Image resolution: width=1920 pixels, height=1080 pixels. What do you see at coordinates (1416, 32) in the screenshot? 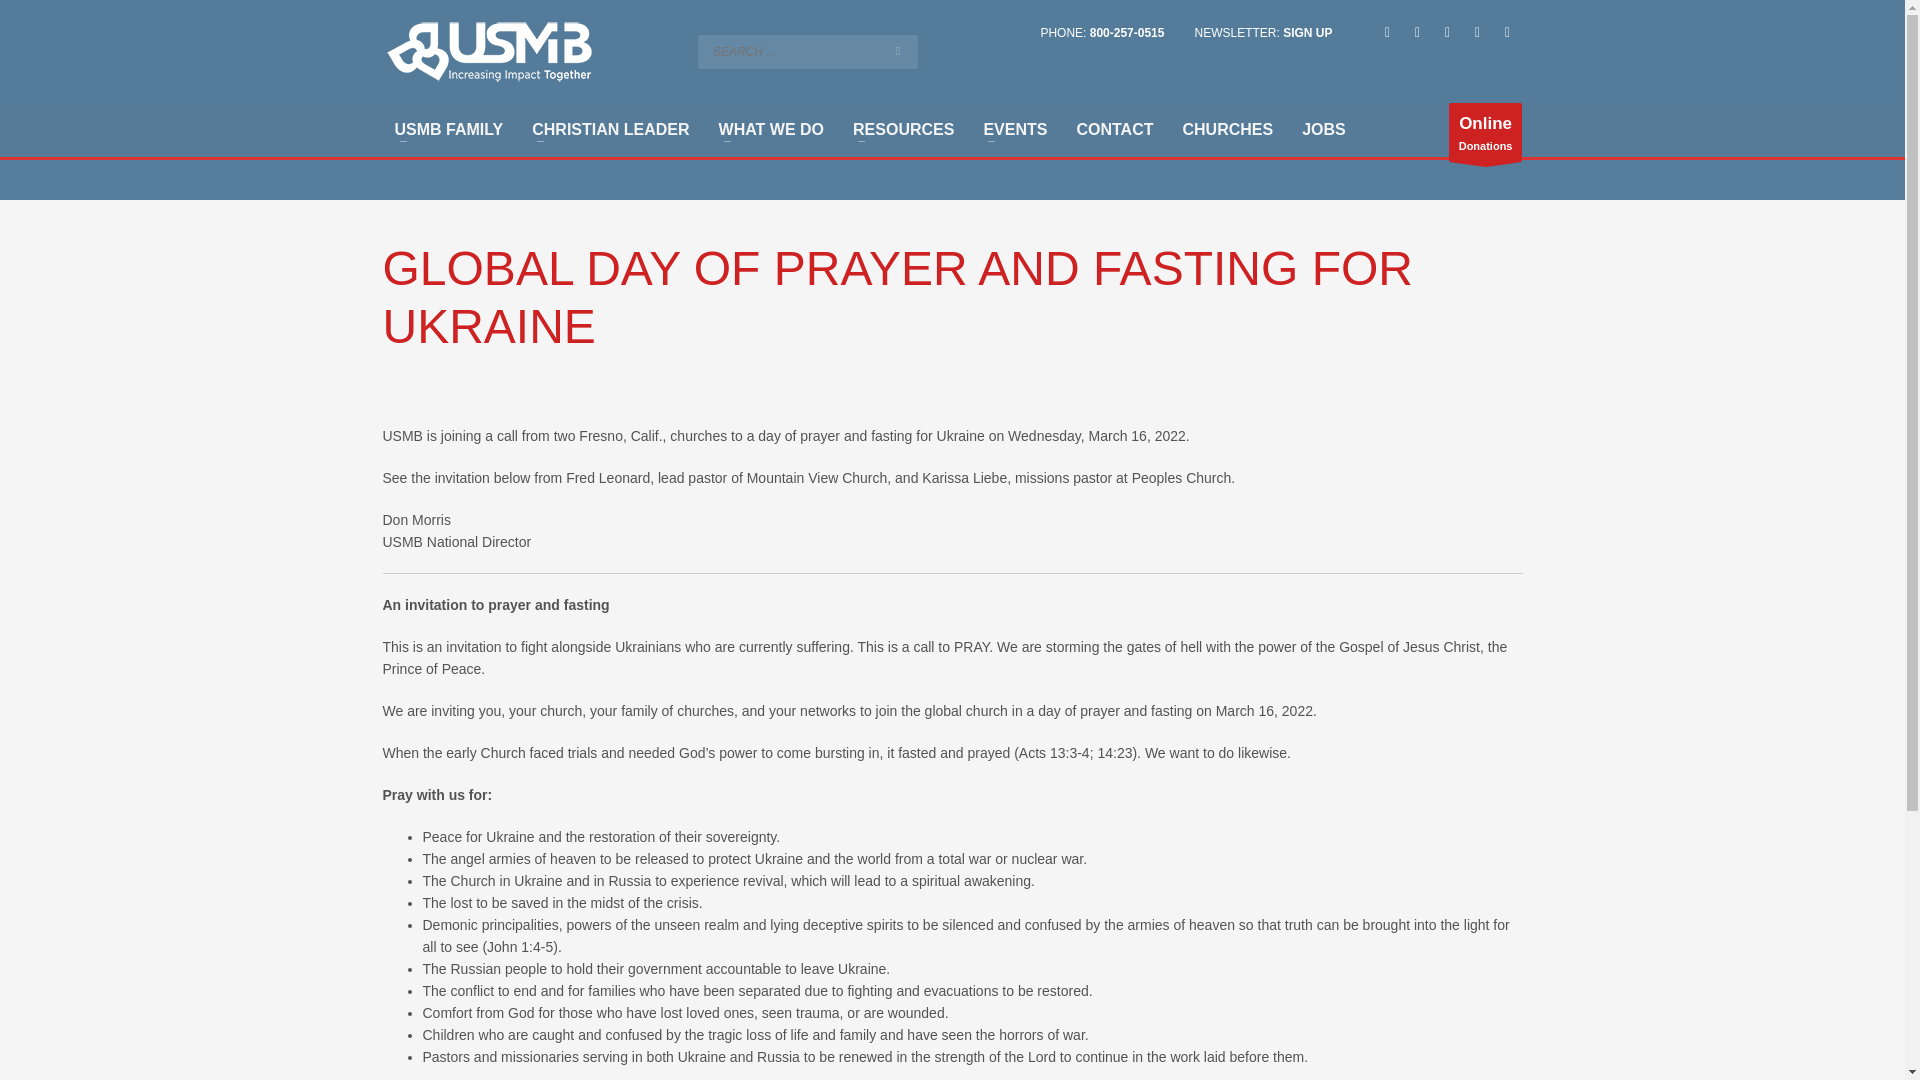
I see `Twitter` at bounding box center [1416, 32].